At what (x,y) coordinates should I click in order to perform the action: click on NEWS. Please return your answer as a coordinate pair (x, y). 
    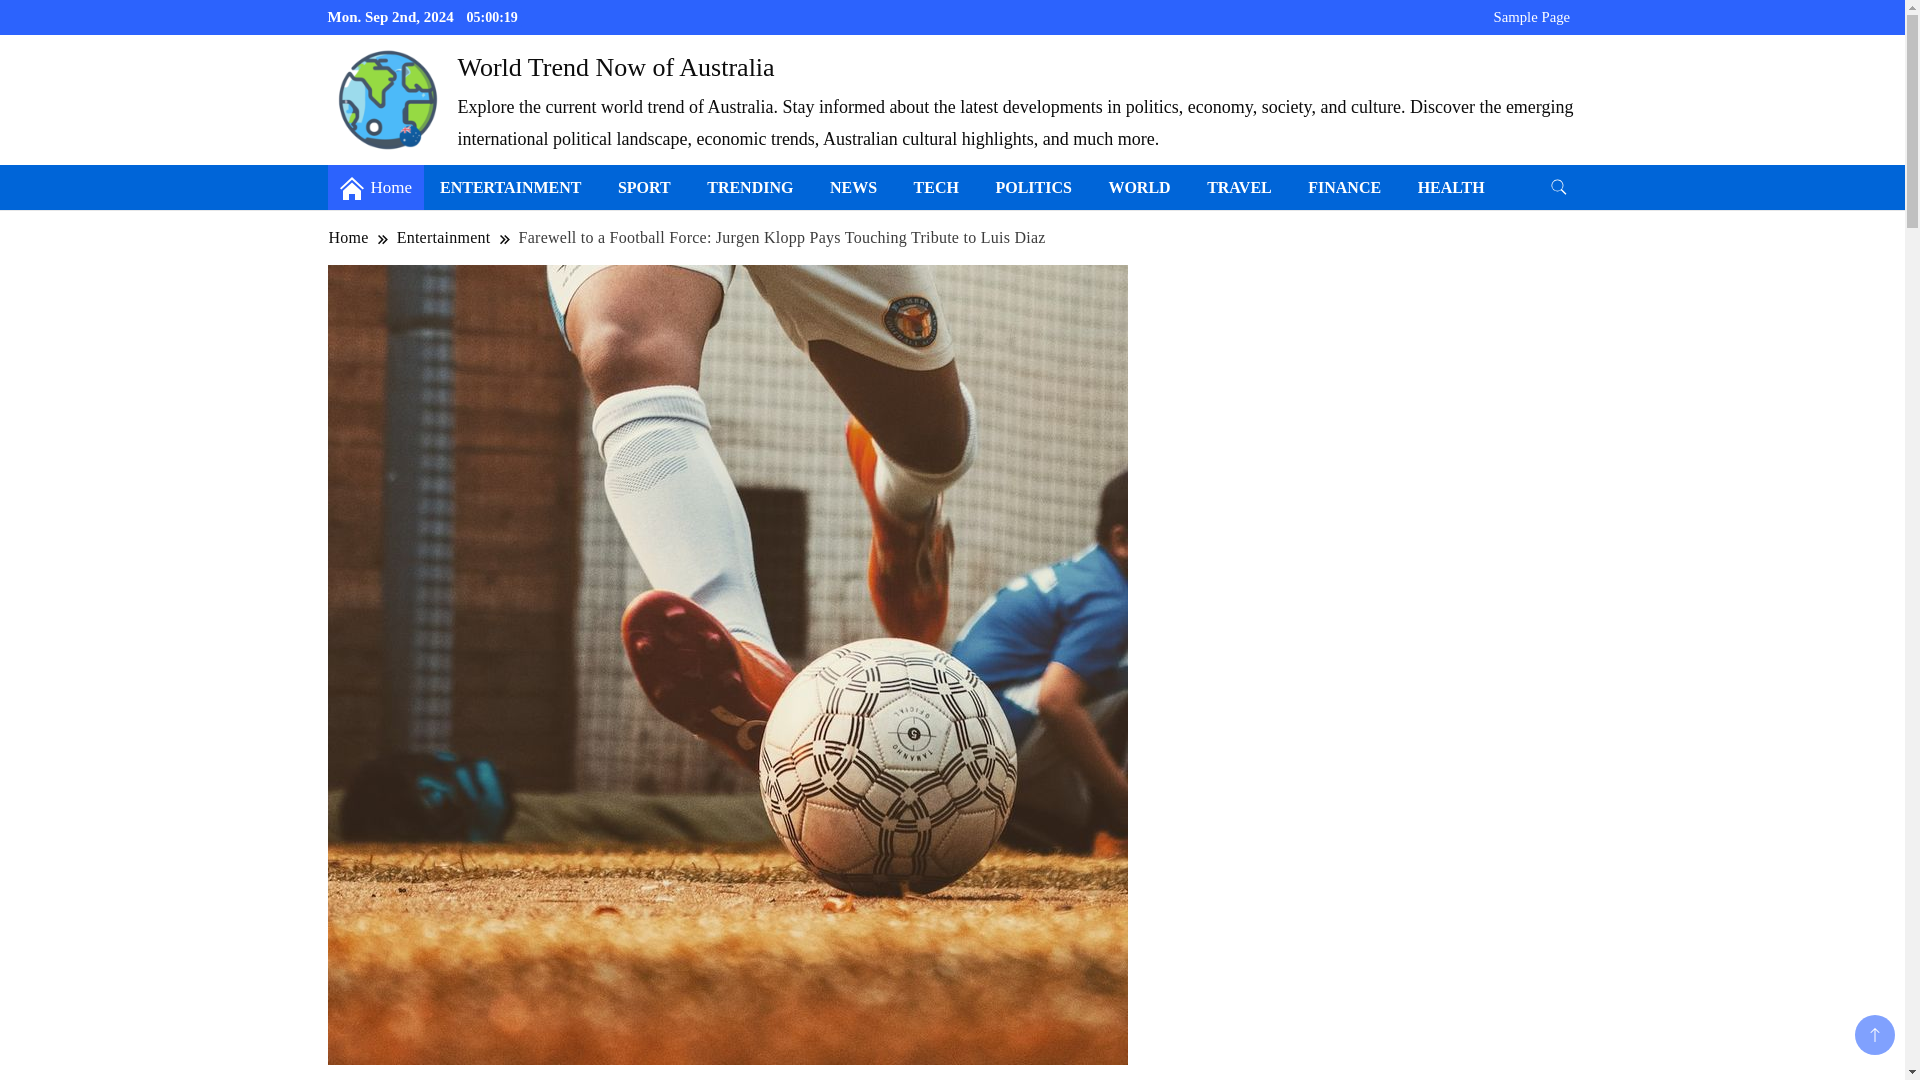
    Looking at the image, I should click on (853, 187).